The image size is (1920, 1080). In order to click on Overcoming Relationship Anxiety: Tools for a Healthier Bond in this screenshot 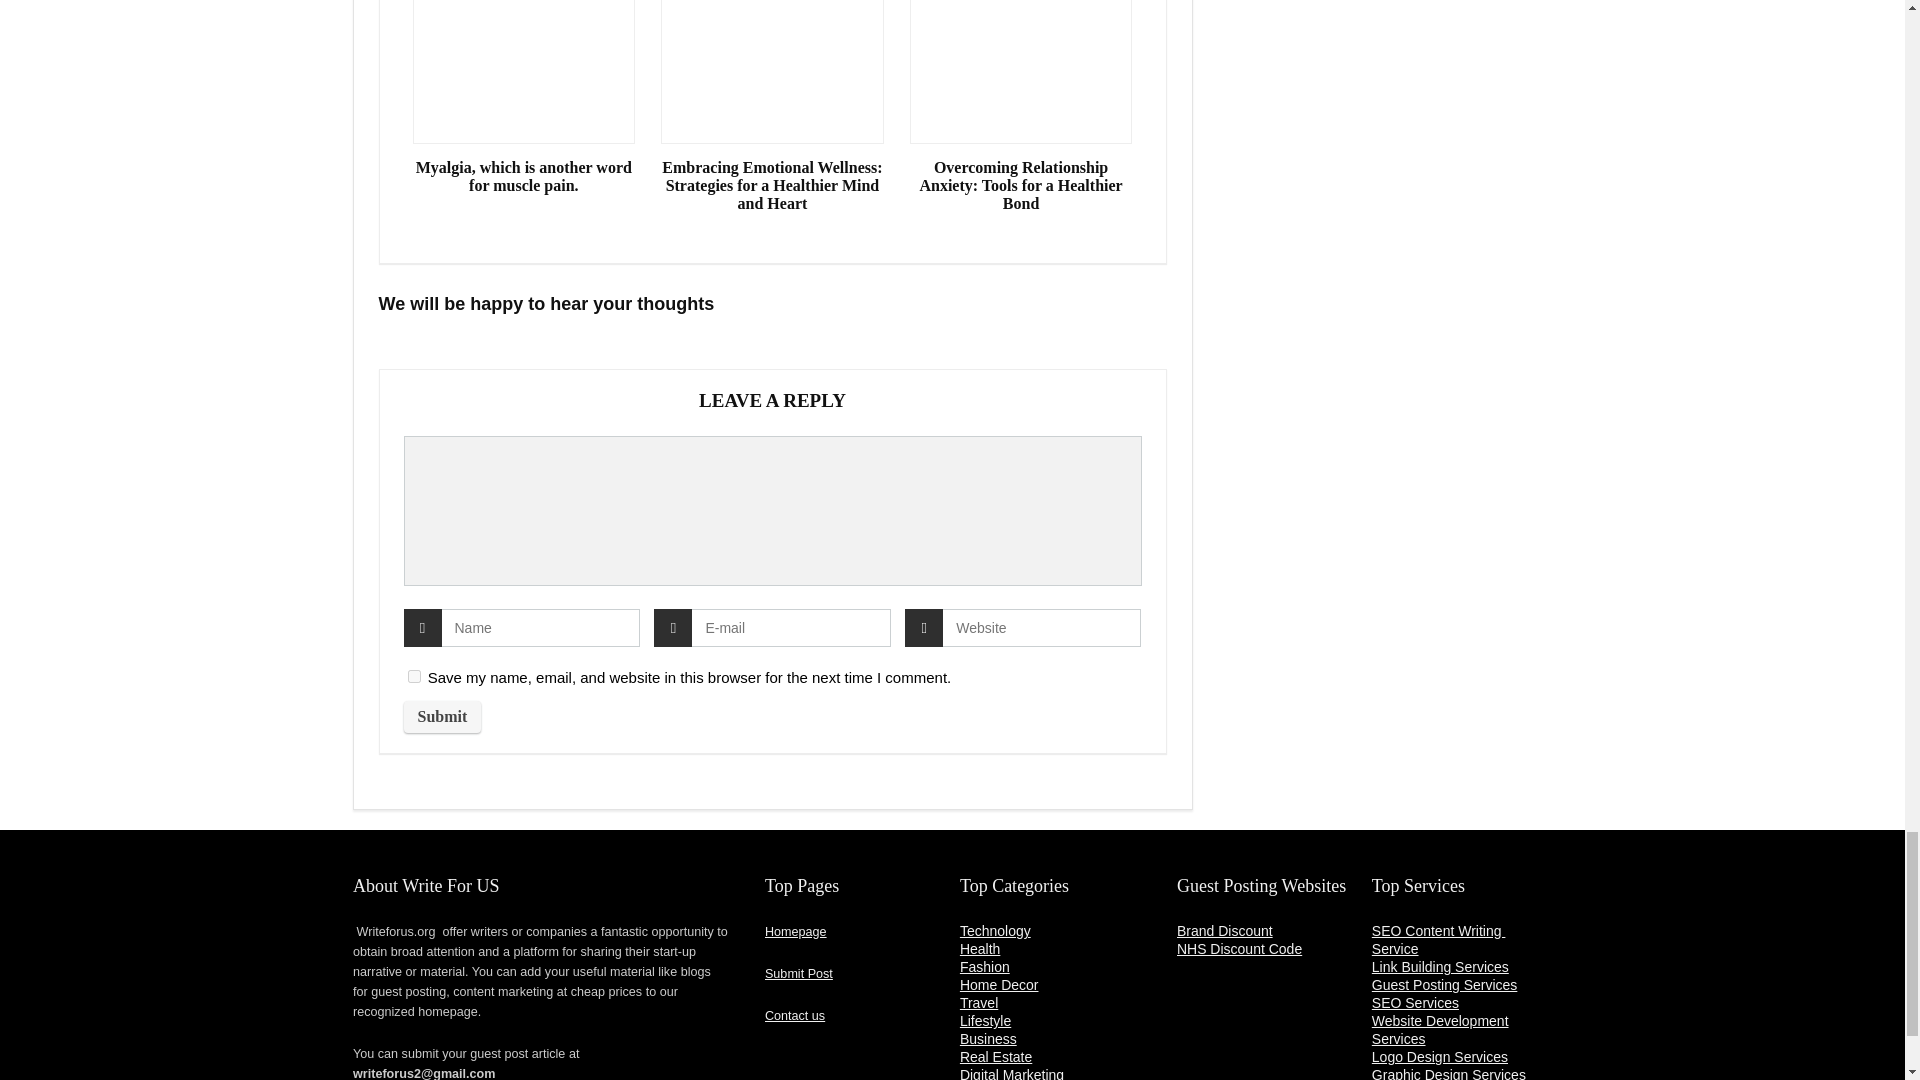, I will do `click(1021, 185)`.